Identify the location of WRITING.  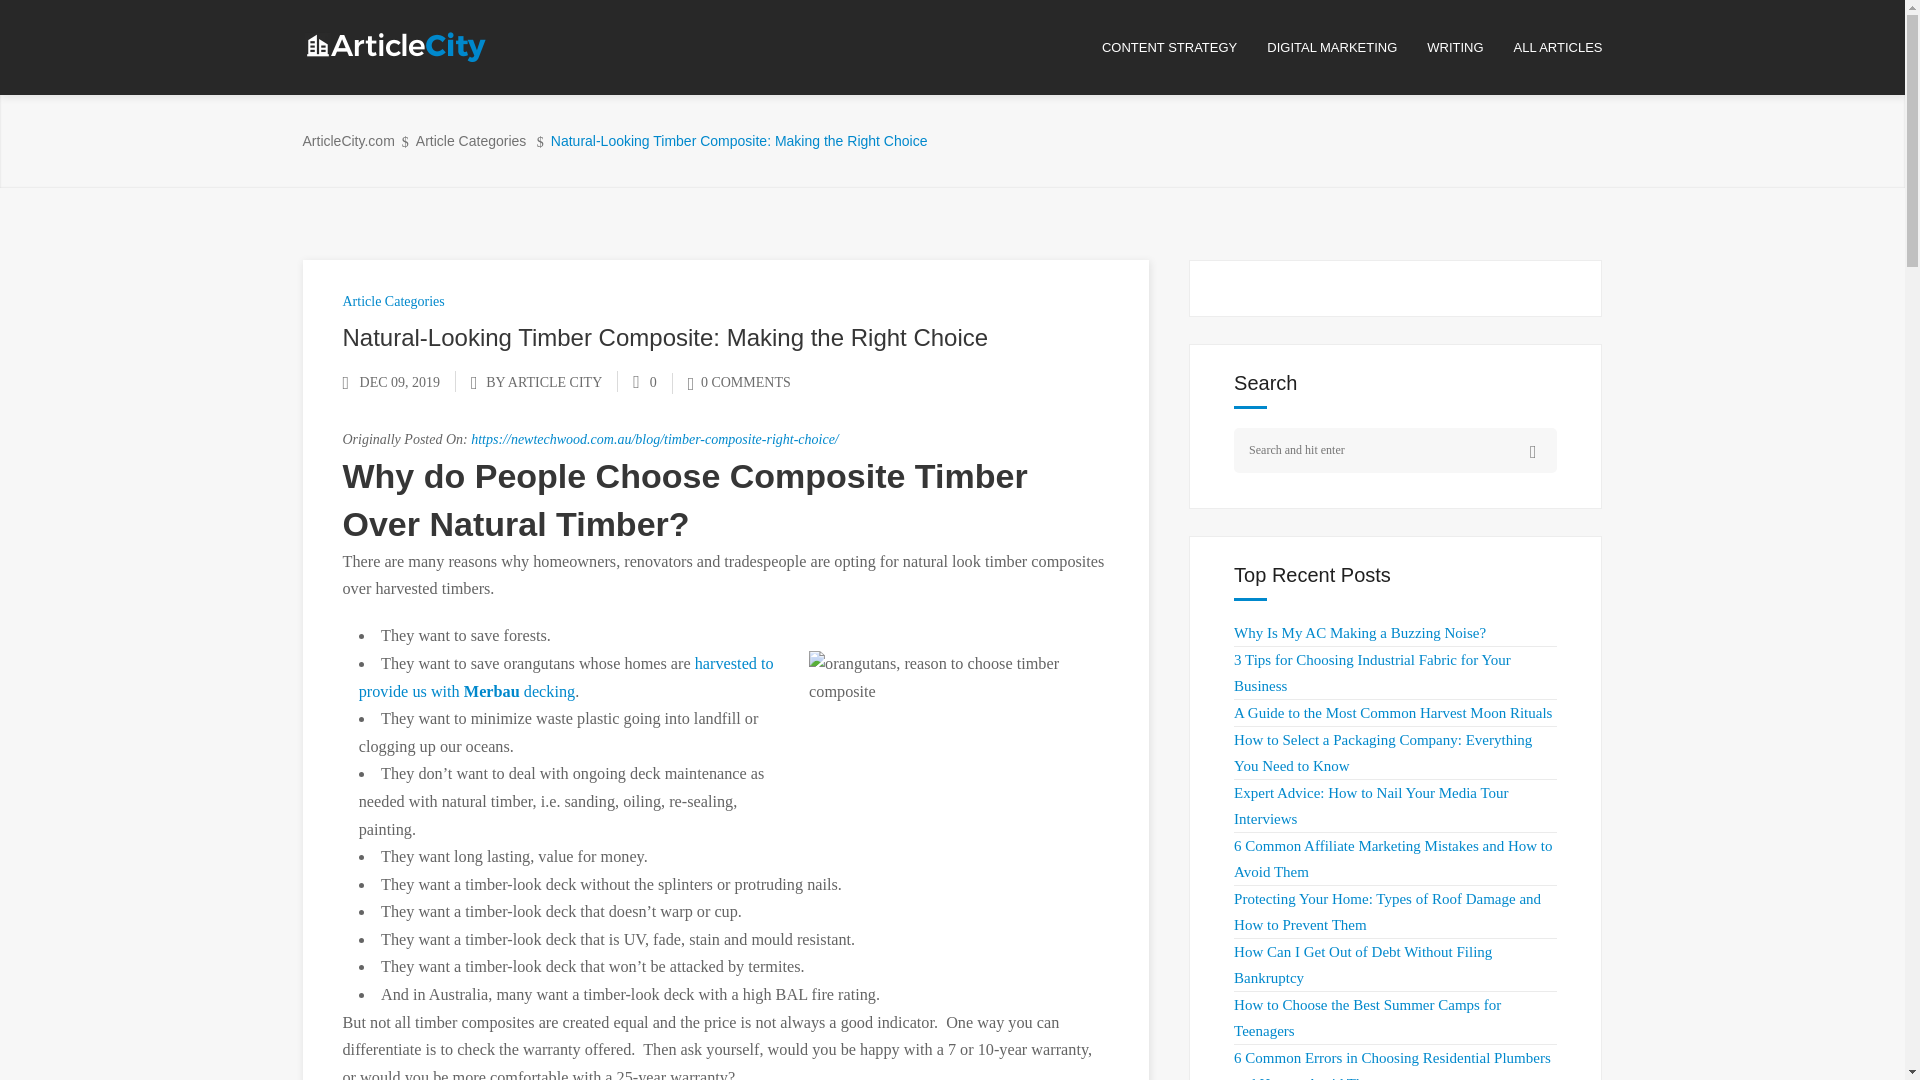
(1469, 48).